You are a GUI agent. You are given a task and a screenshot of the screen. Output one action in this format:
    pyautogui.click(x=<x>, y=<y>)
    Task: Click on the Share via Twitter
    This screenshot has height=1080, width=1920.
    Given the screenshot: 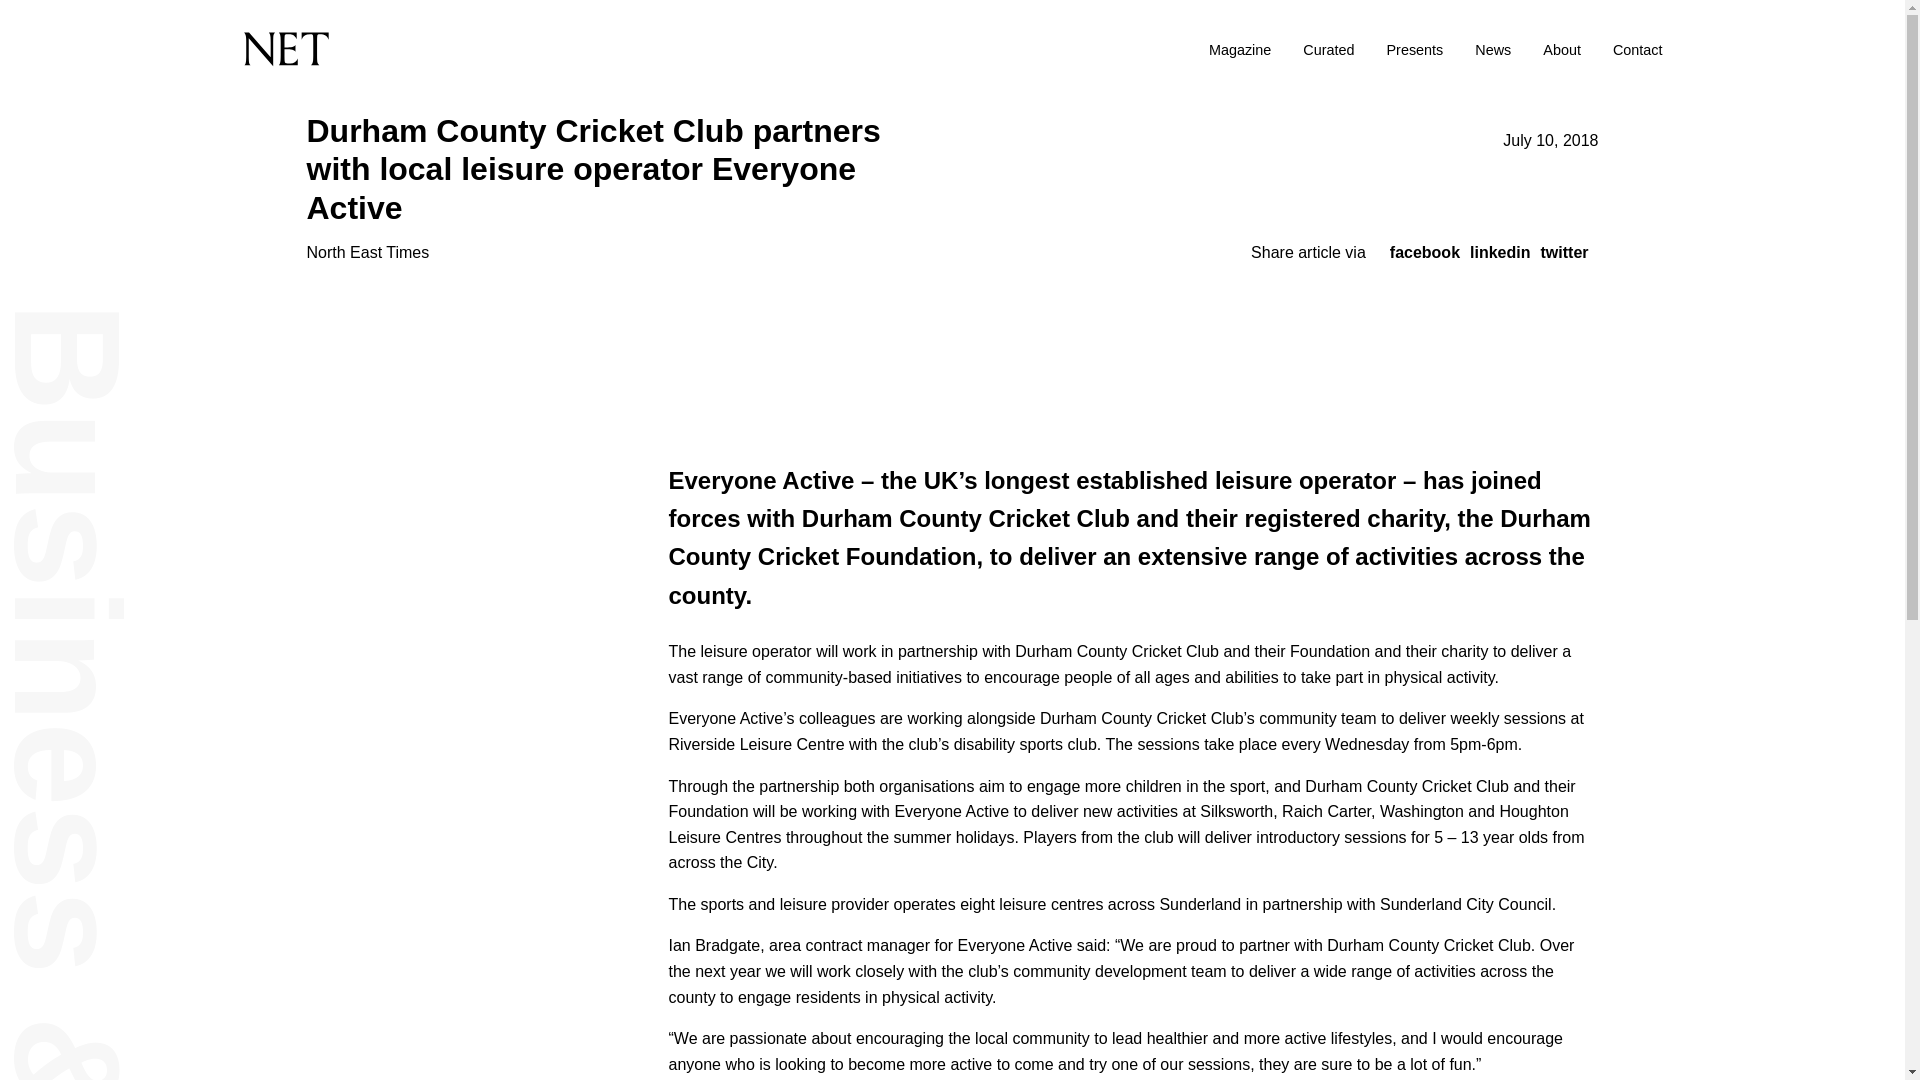 What is the action you would take?
    pyautogui.click(x=1563, y=252)
    